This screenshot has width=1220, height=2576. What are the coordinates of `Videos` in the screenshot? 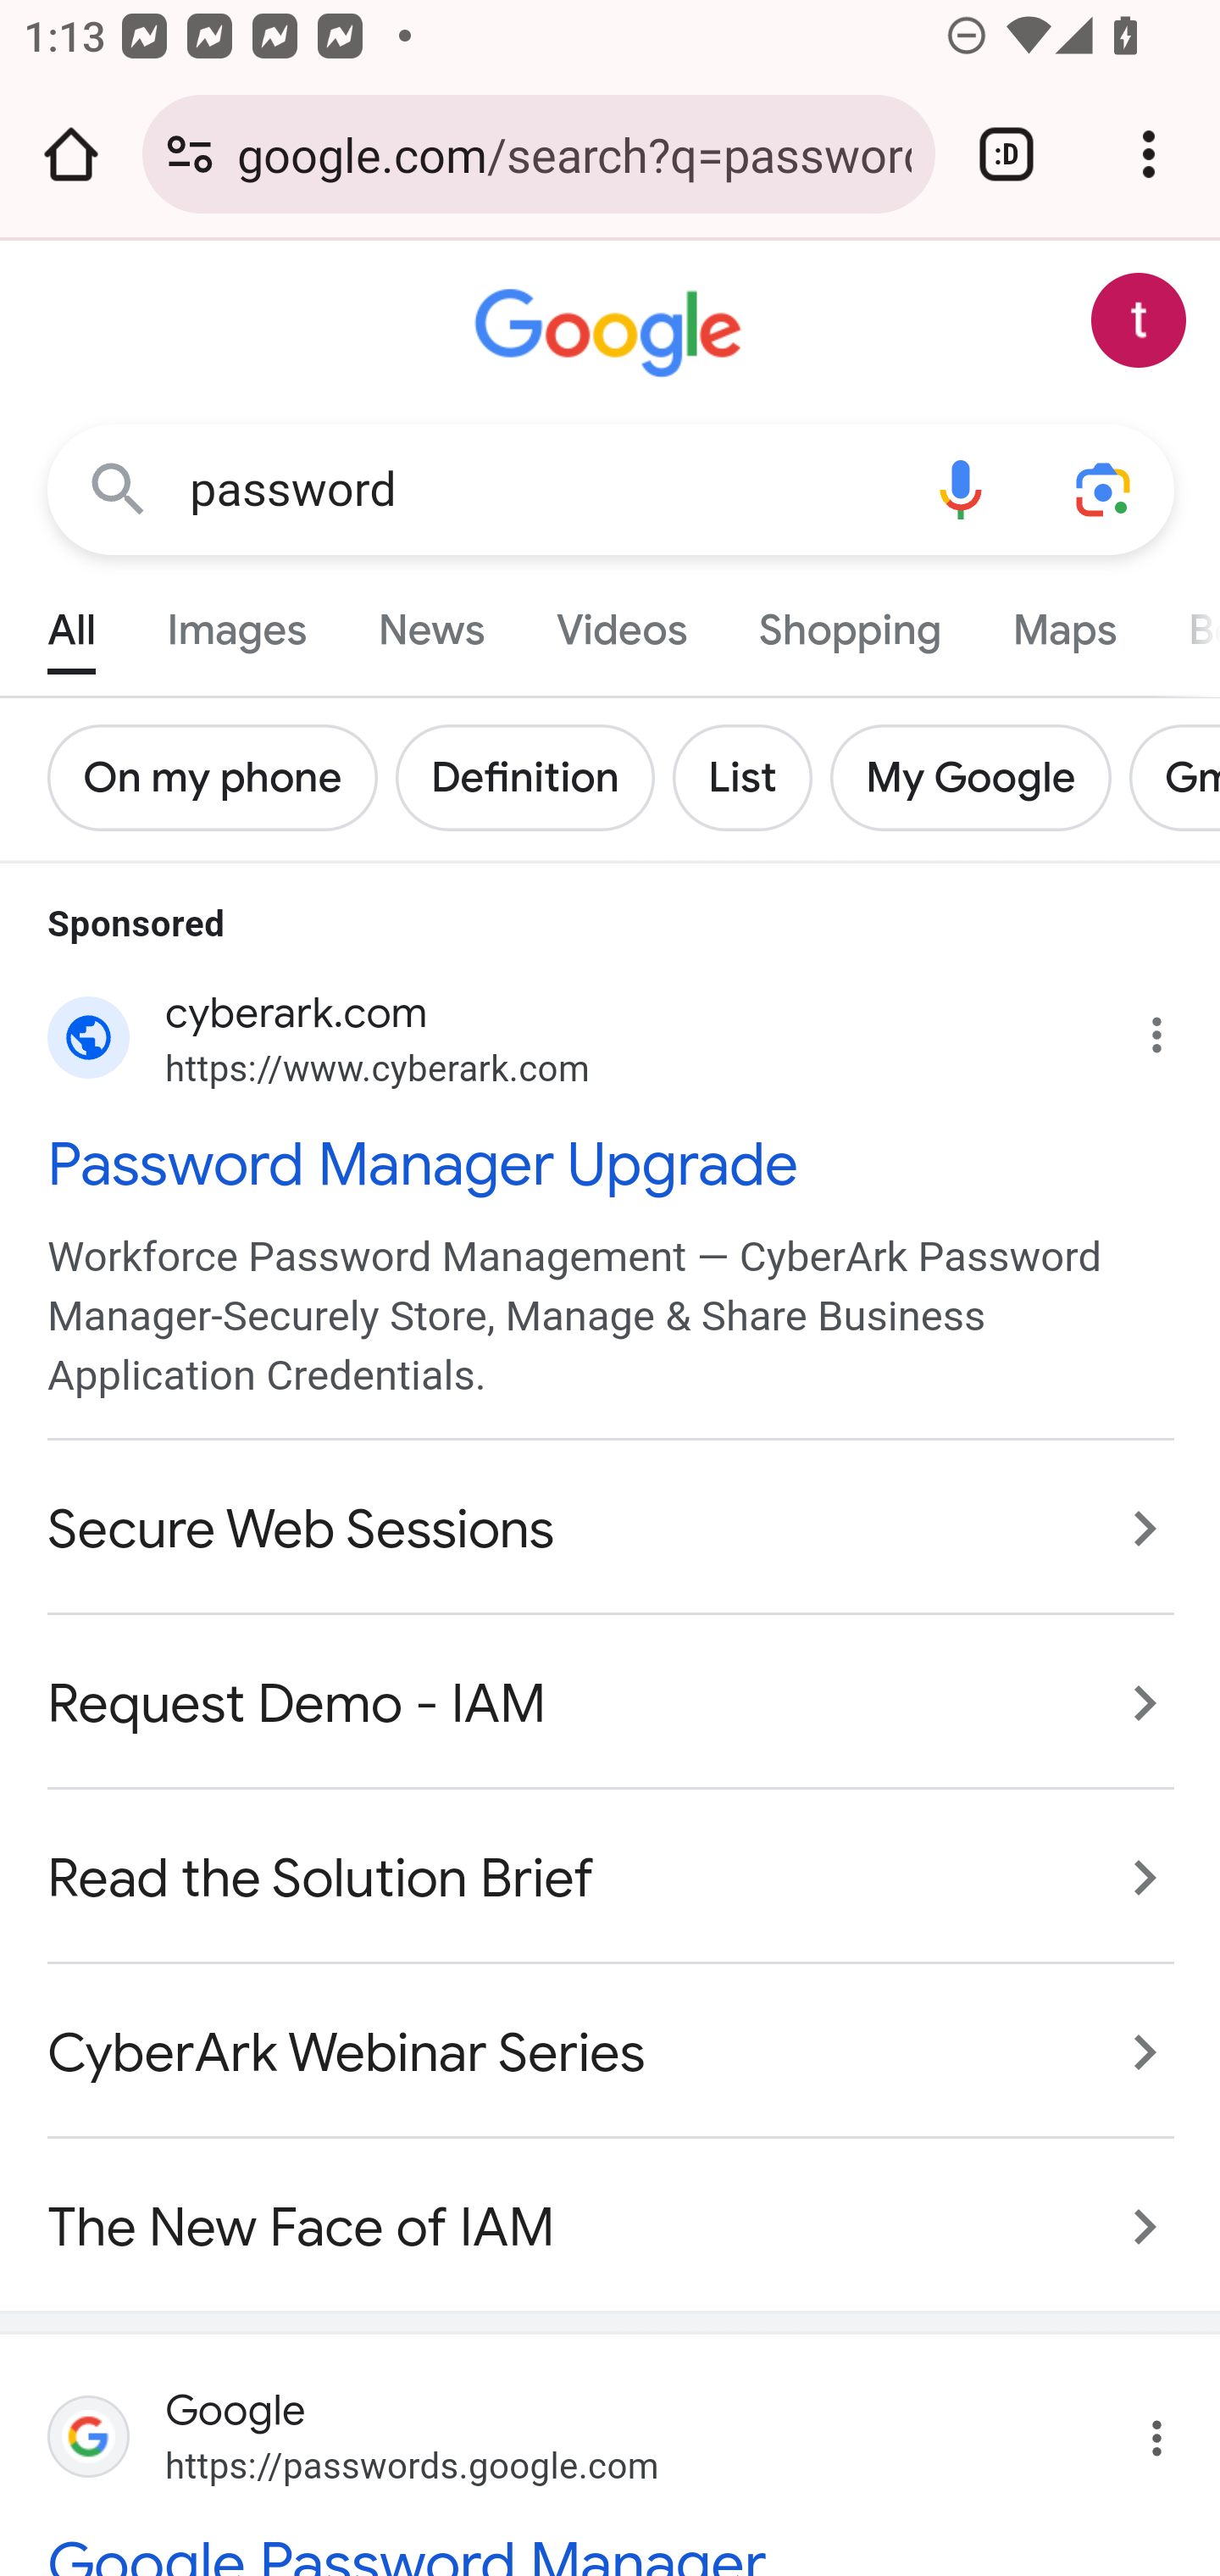 It's located at (622, 622).